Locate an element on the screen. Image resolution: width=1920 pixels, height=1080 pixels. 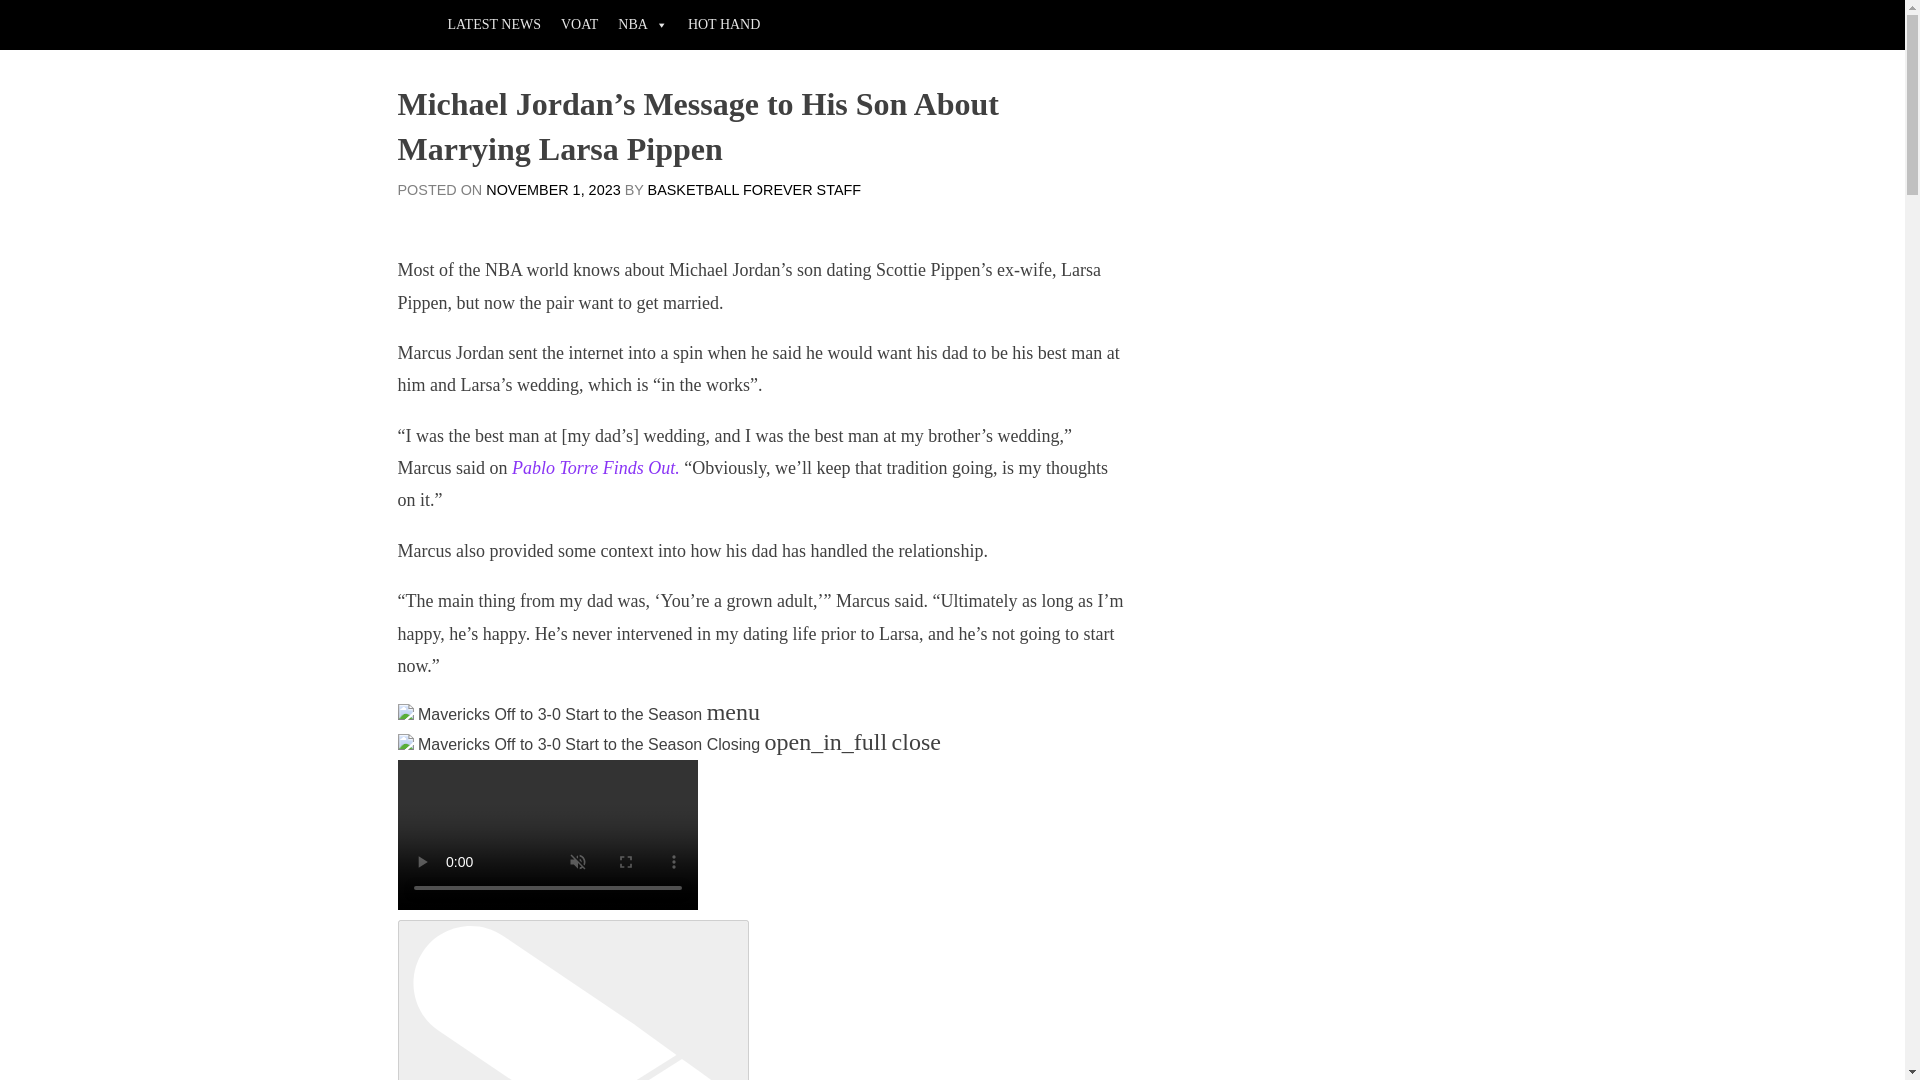
VOAT is located at coordinates (580, 24).